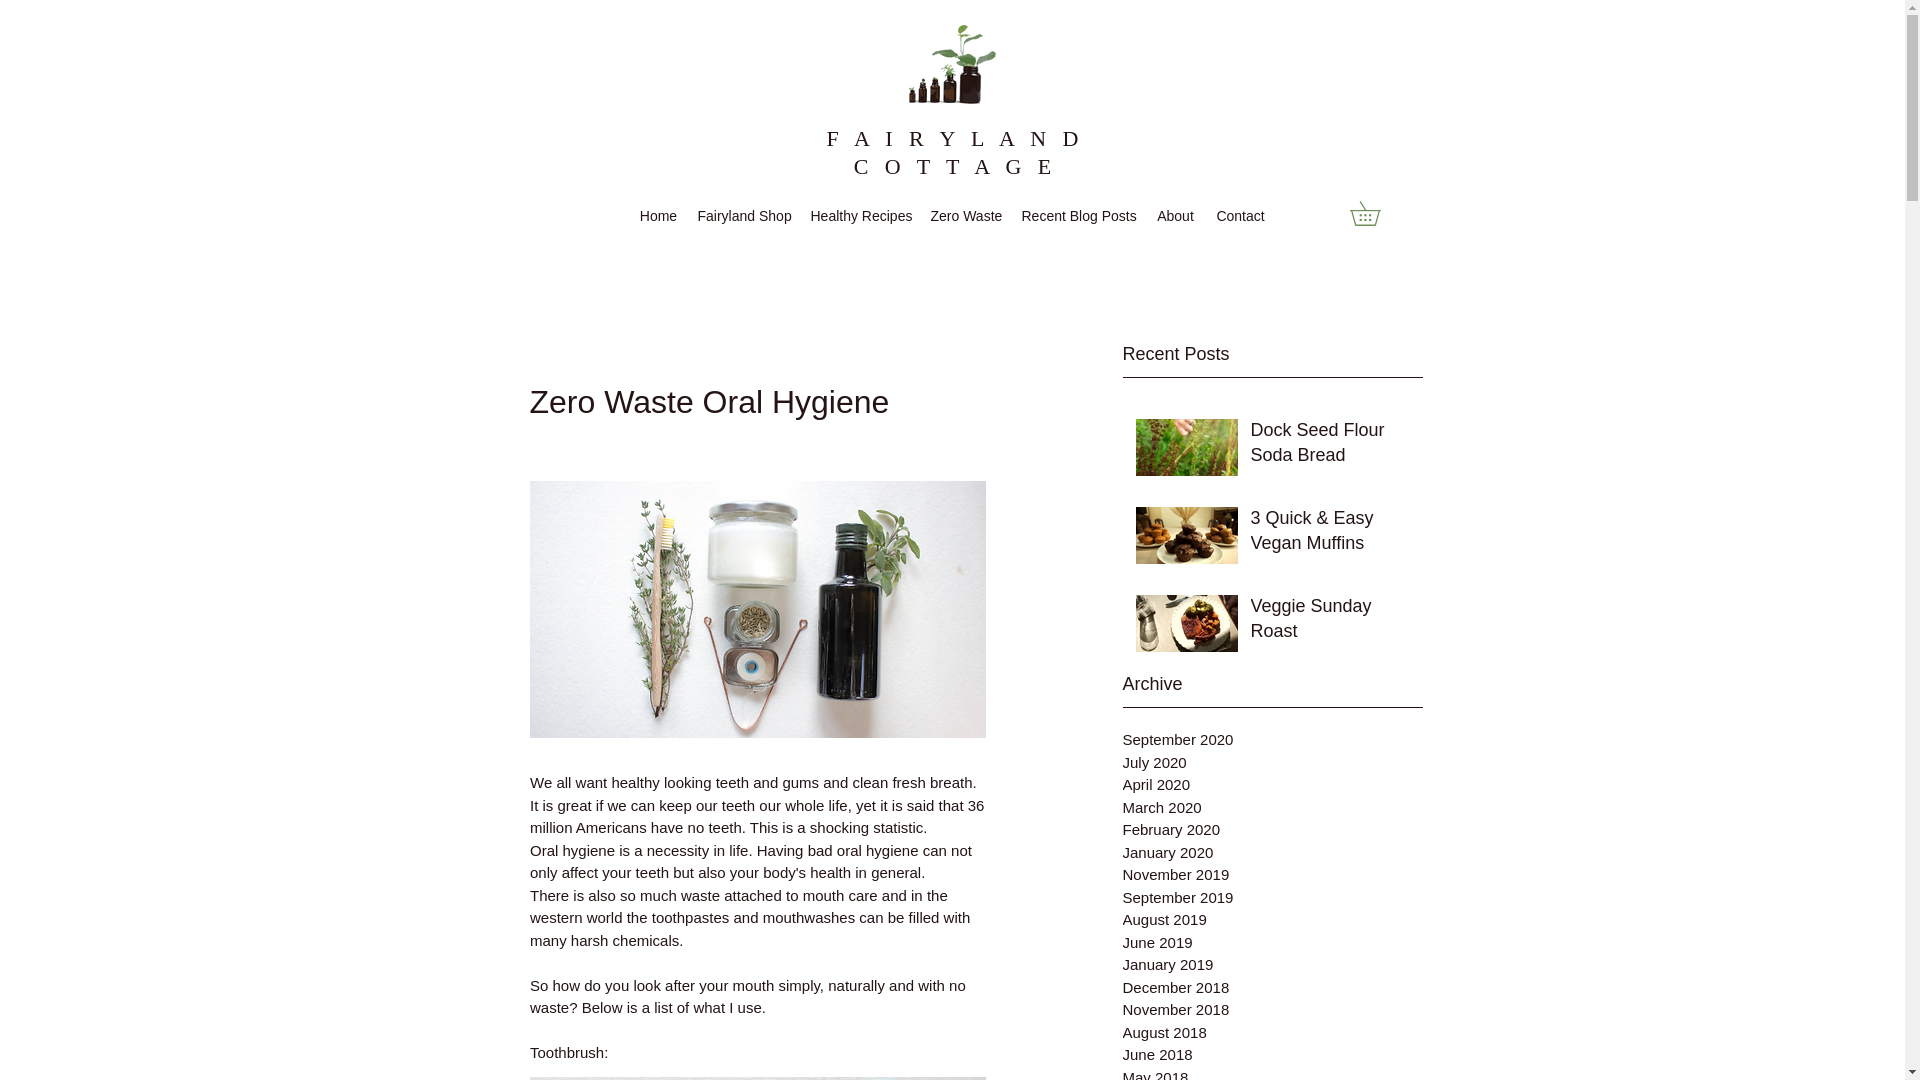 The height and width of the screenshot is (1080, 1920). Describe the element at coordinates (1272, 763) in the screenshot. I see `July 2020` at that location.